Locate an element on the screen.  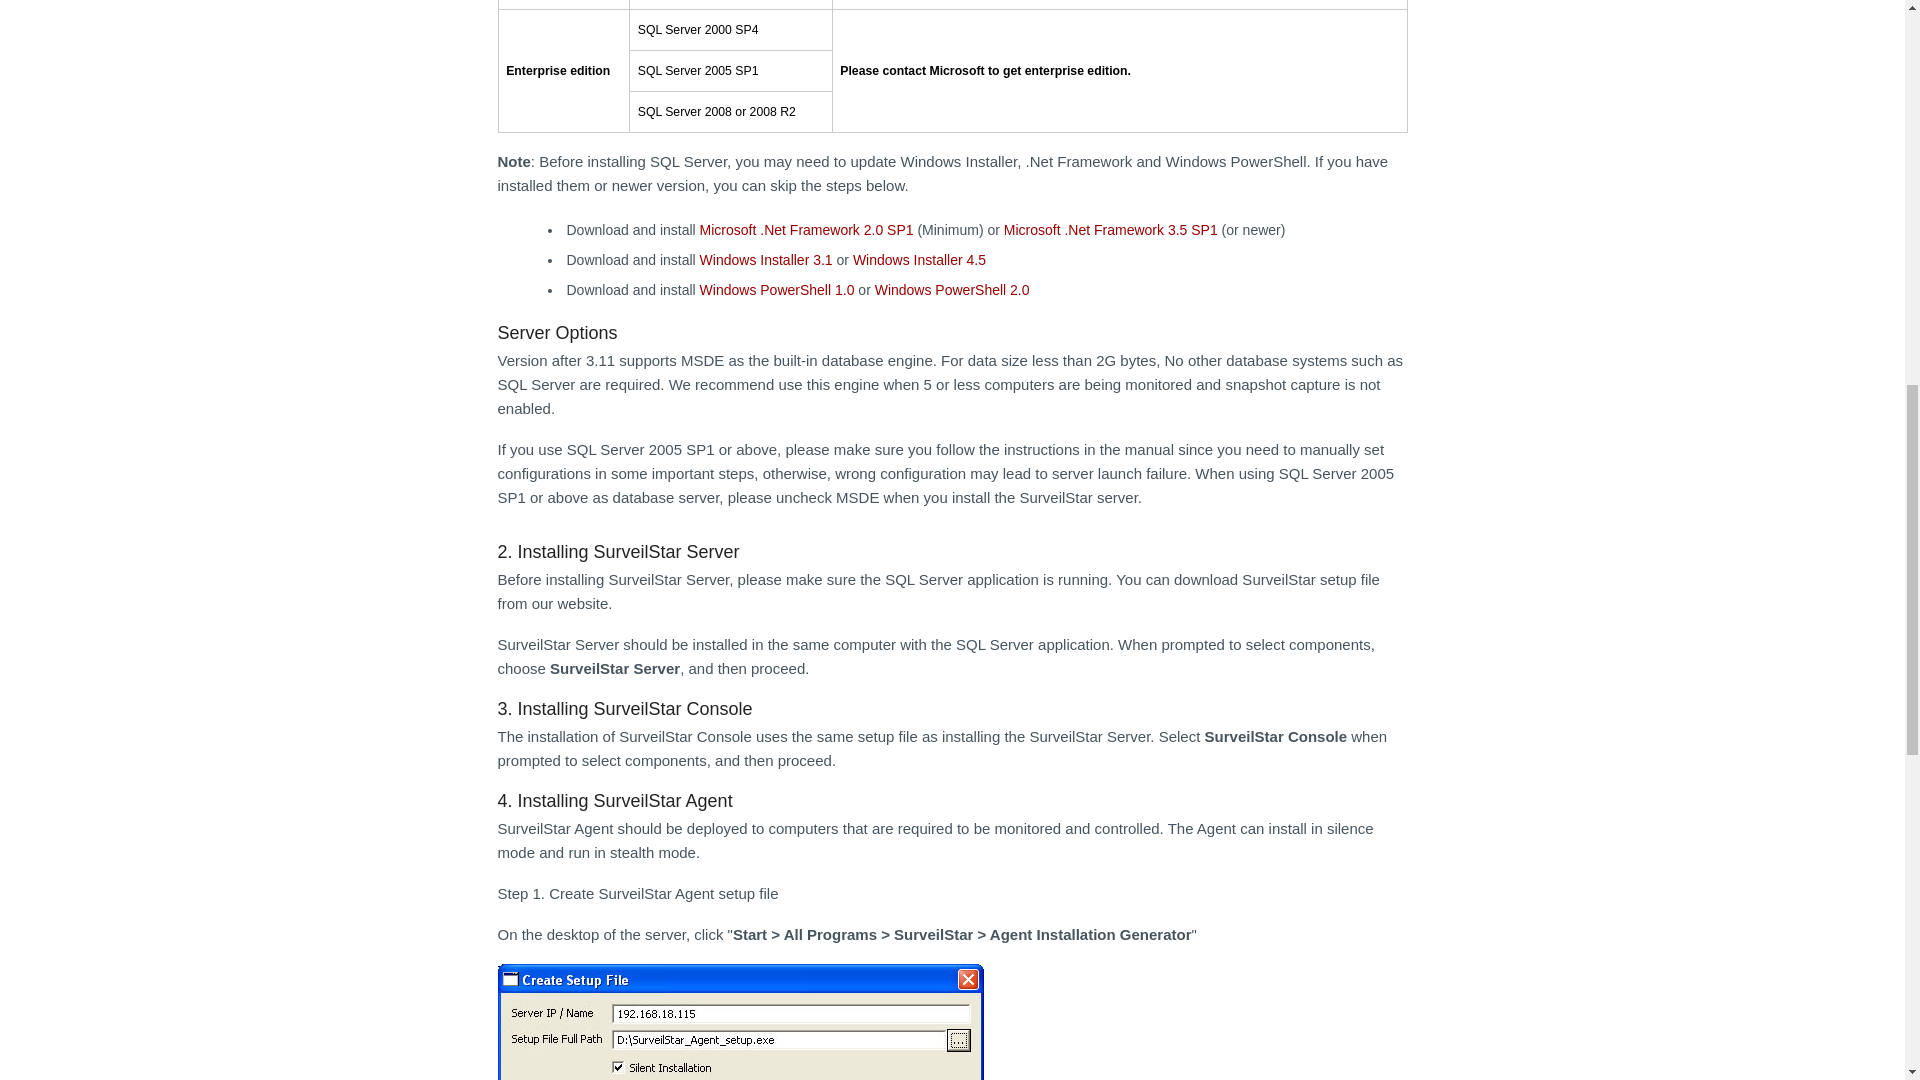
Windows PowerShell 1.0 is located at coordinates (777, 290).